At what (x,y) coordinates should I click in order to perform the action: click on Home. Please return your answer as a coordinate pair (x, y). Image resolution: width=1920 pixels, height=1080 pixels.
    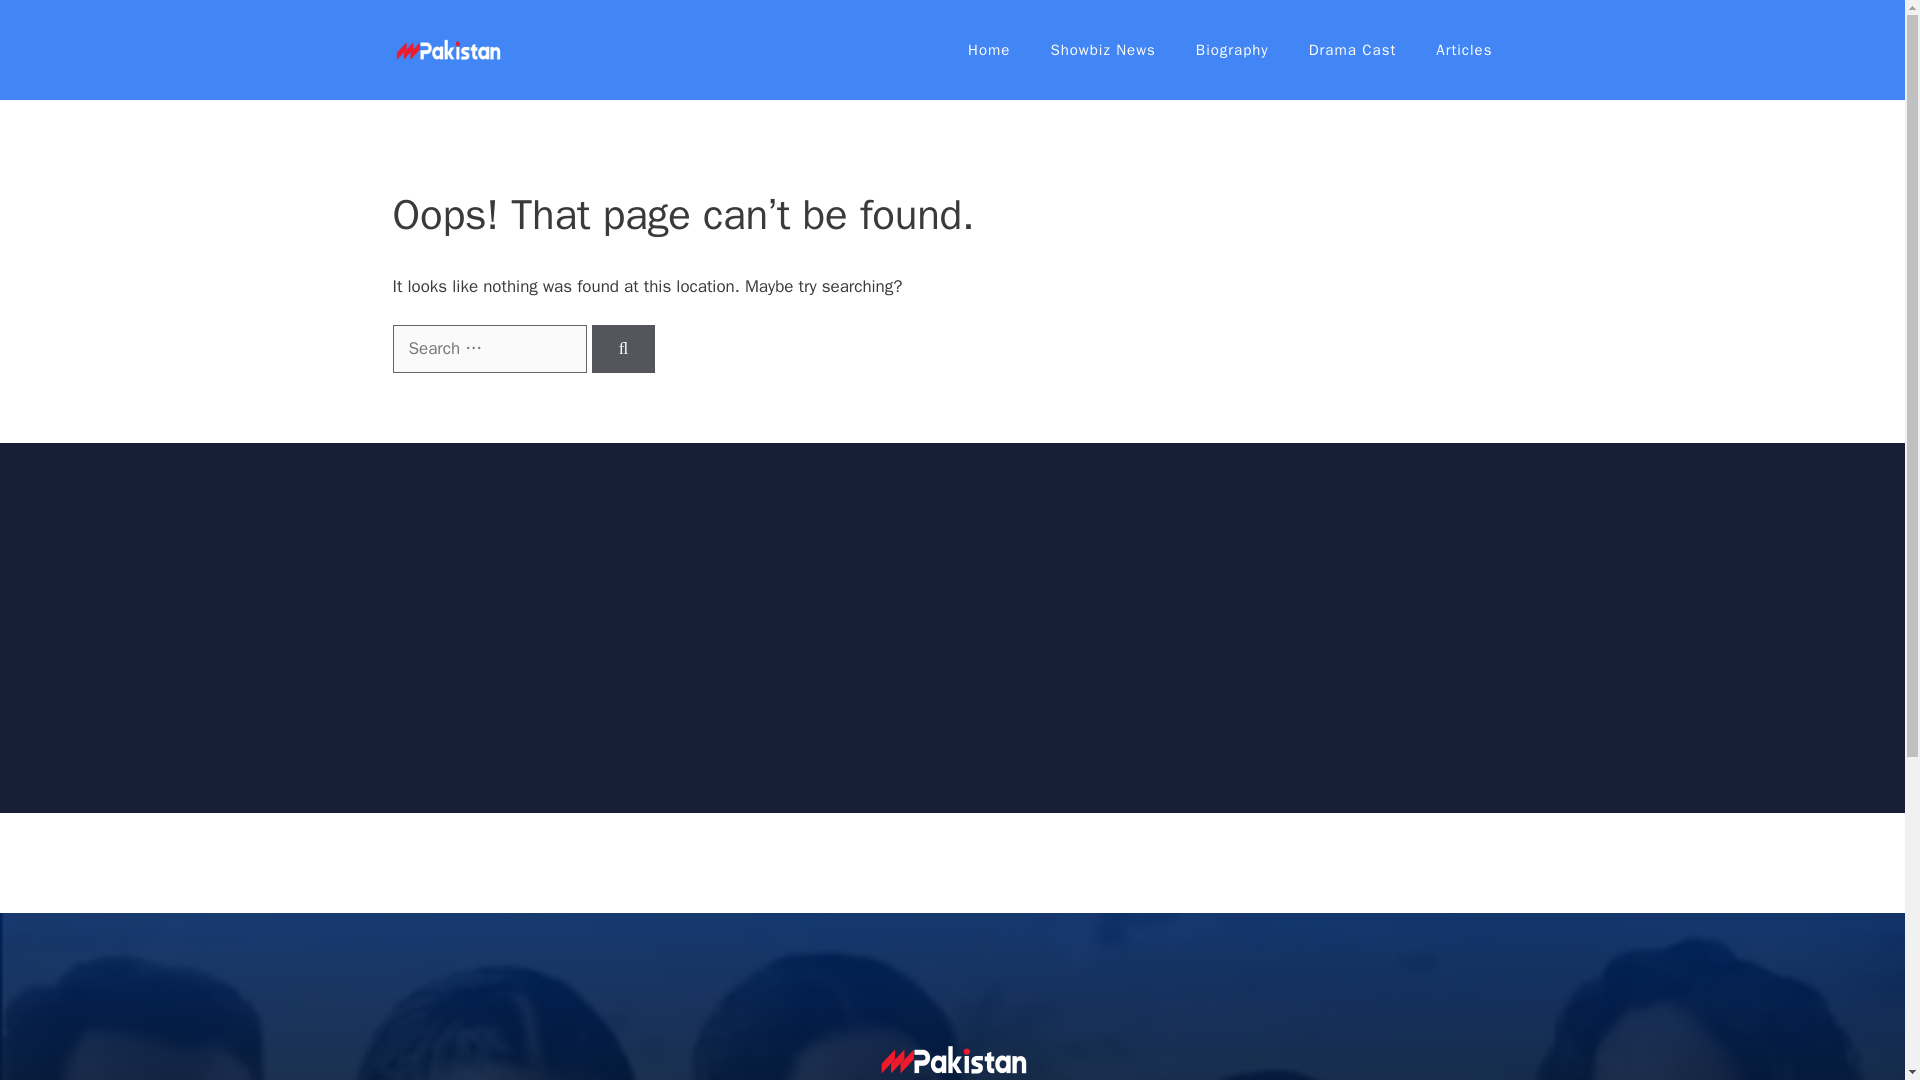
    Looking at the image, I should click on (988, 50).